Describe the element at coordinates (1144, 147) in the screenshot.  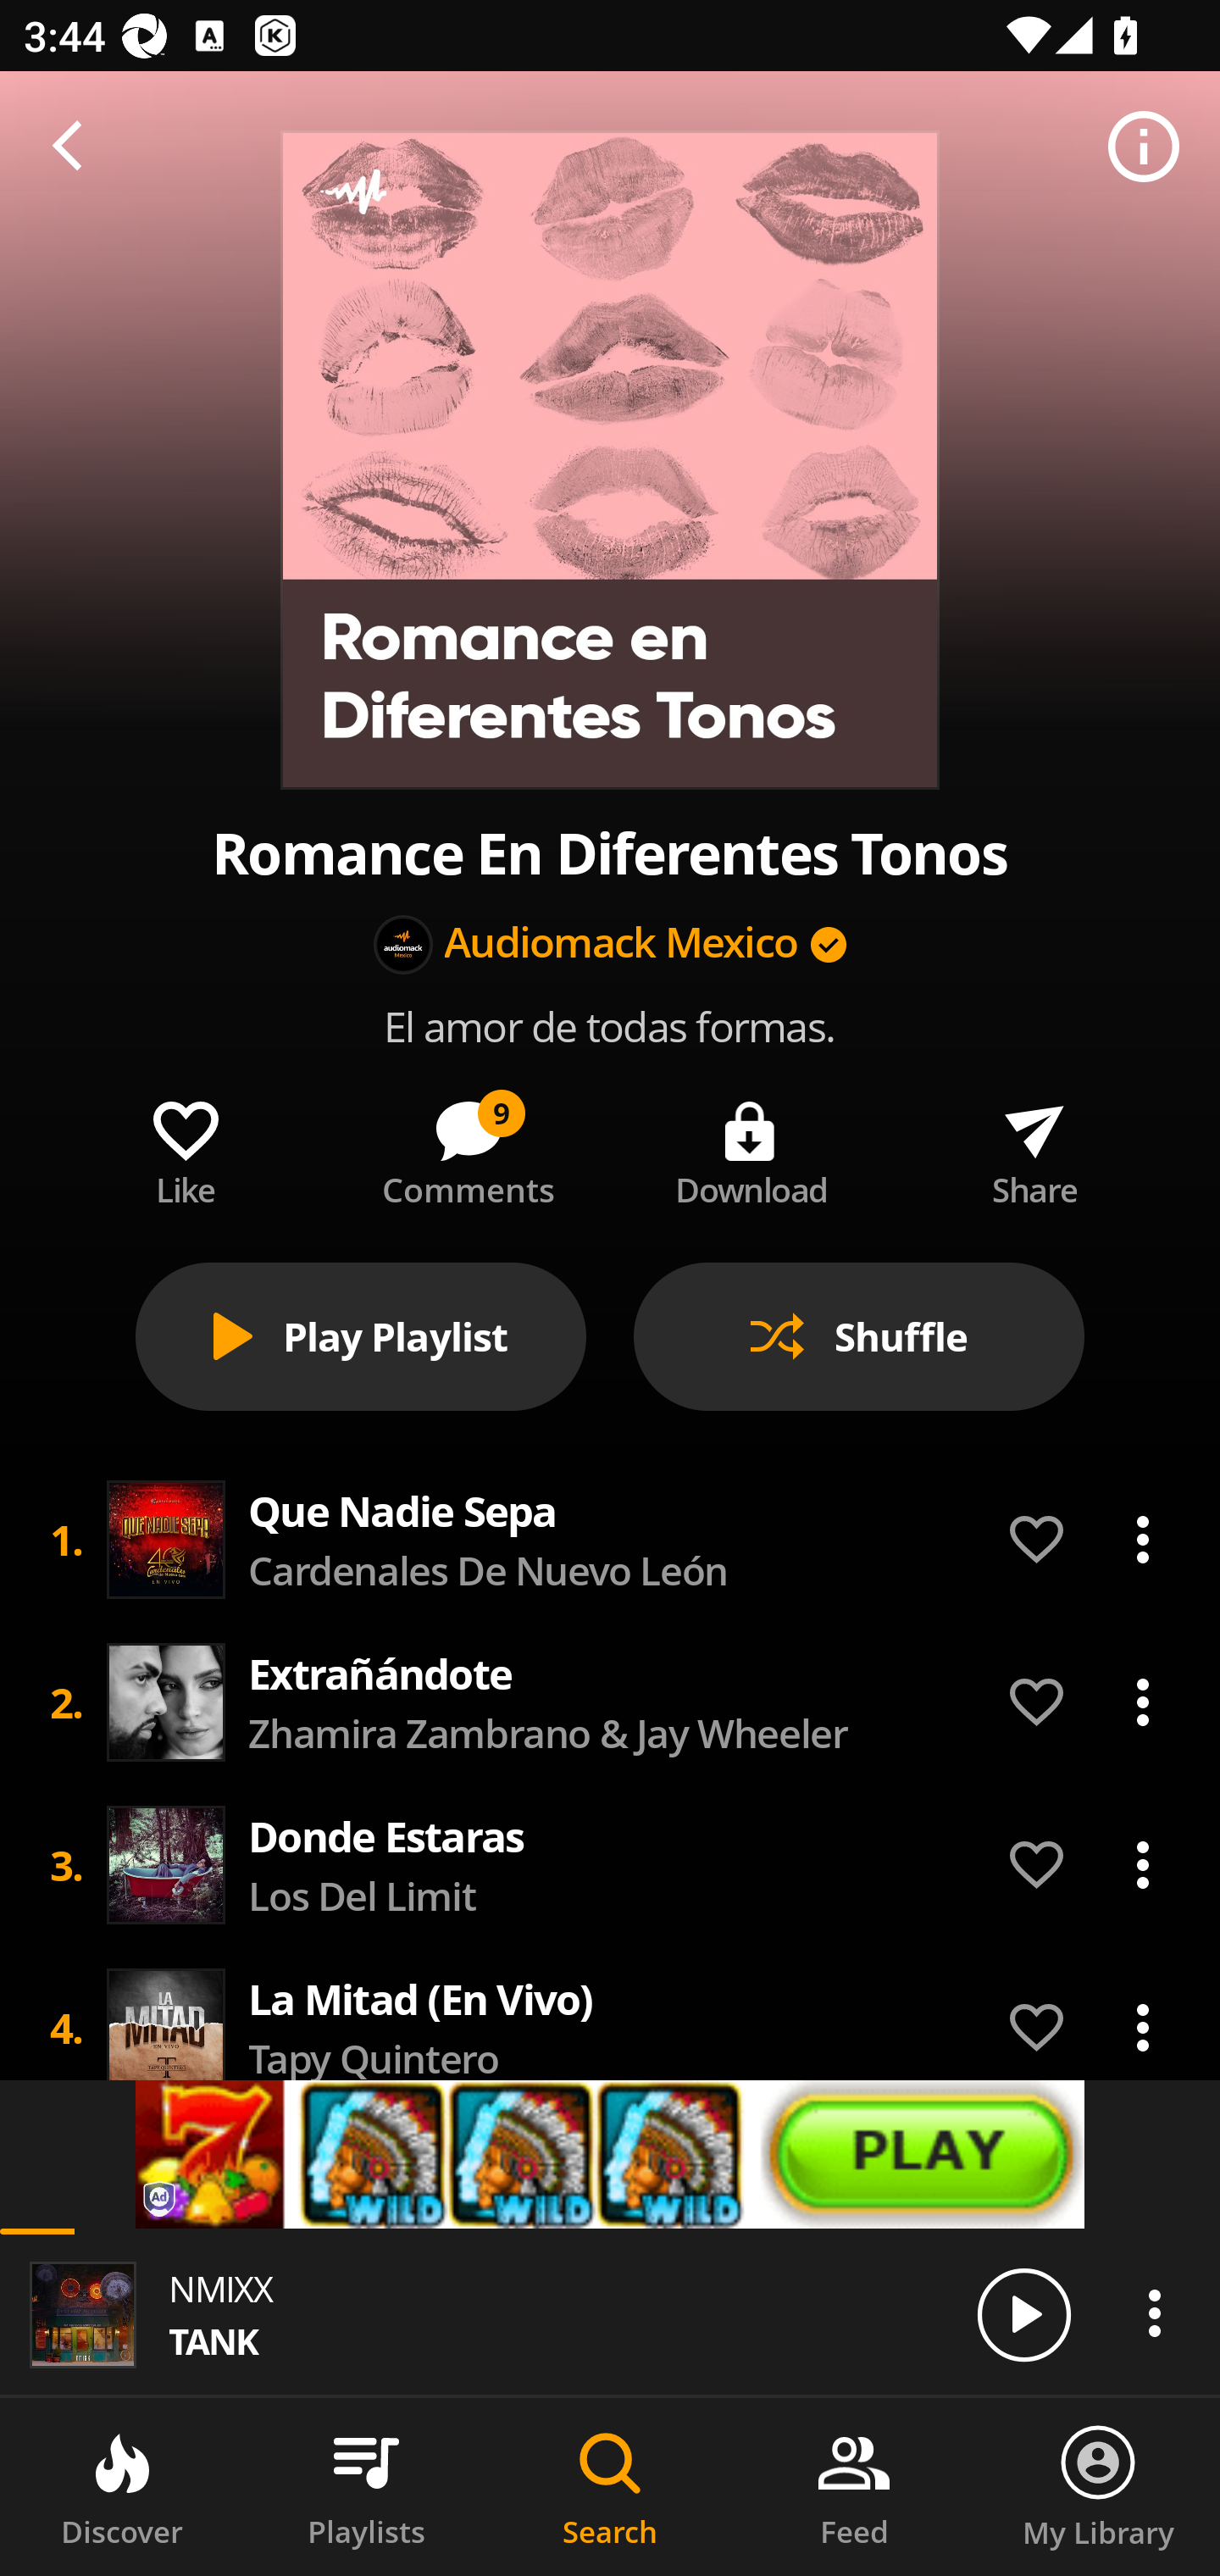
I see `Music info` at that location.